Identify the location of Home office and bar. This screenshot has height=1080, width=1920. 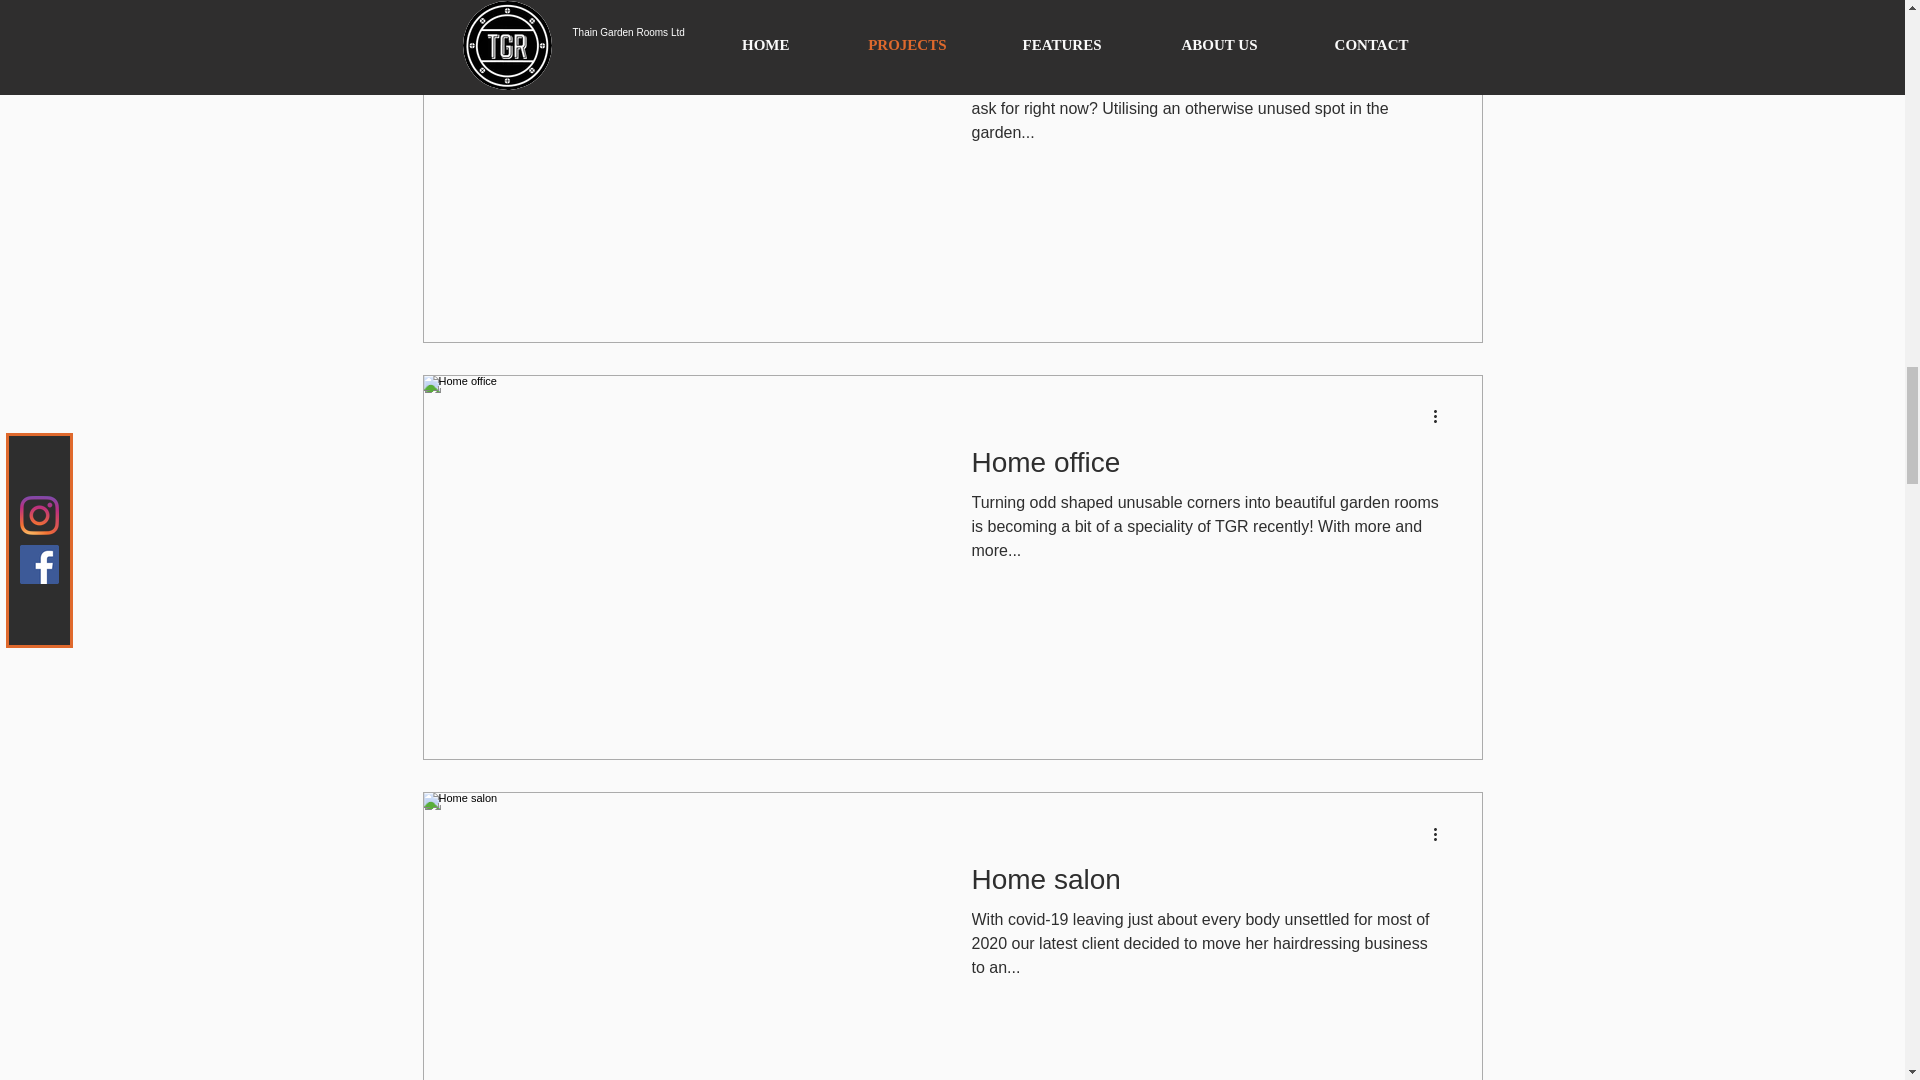
(1208, 50).